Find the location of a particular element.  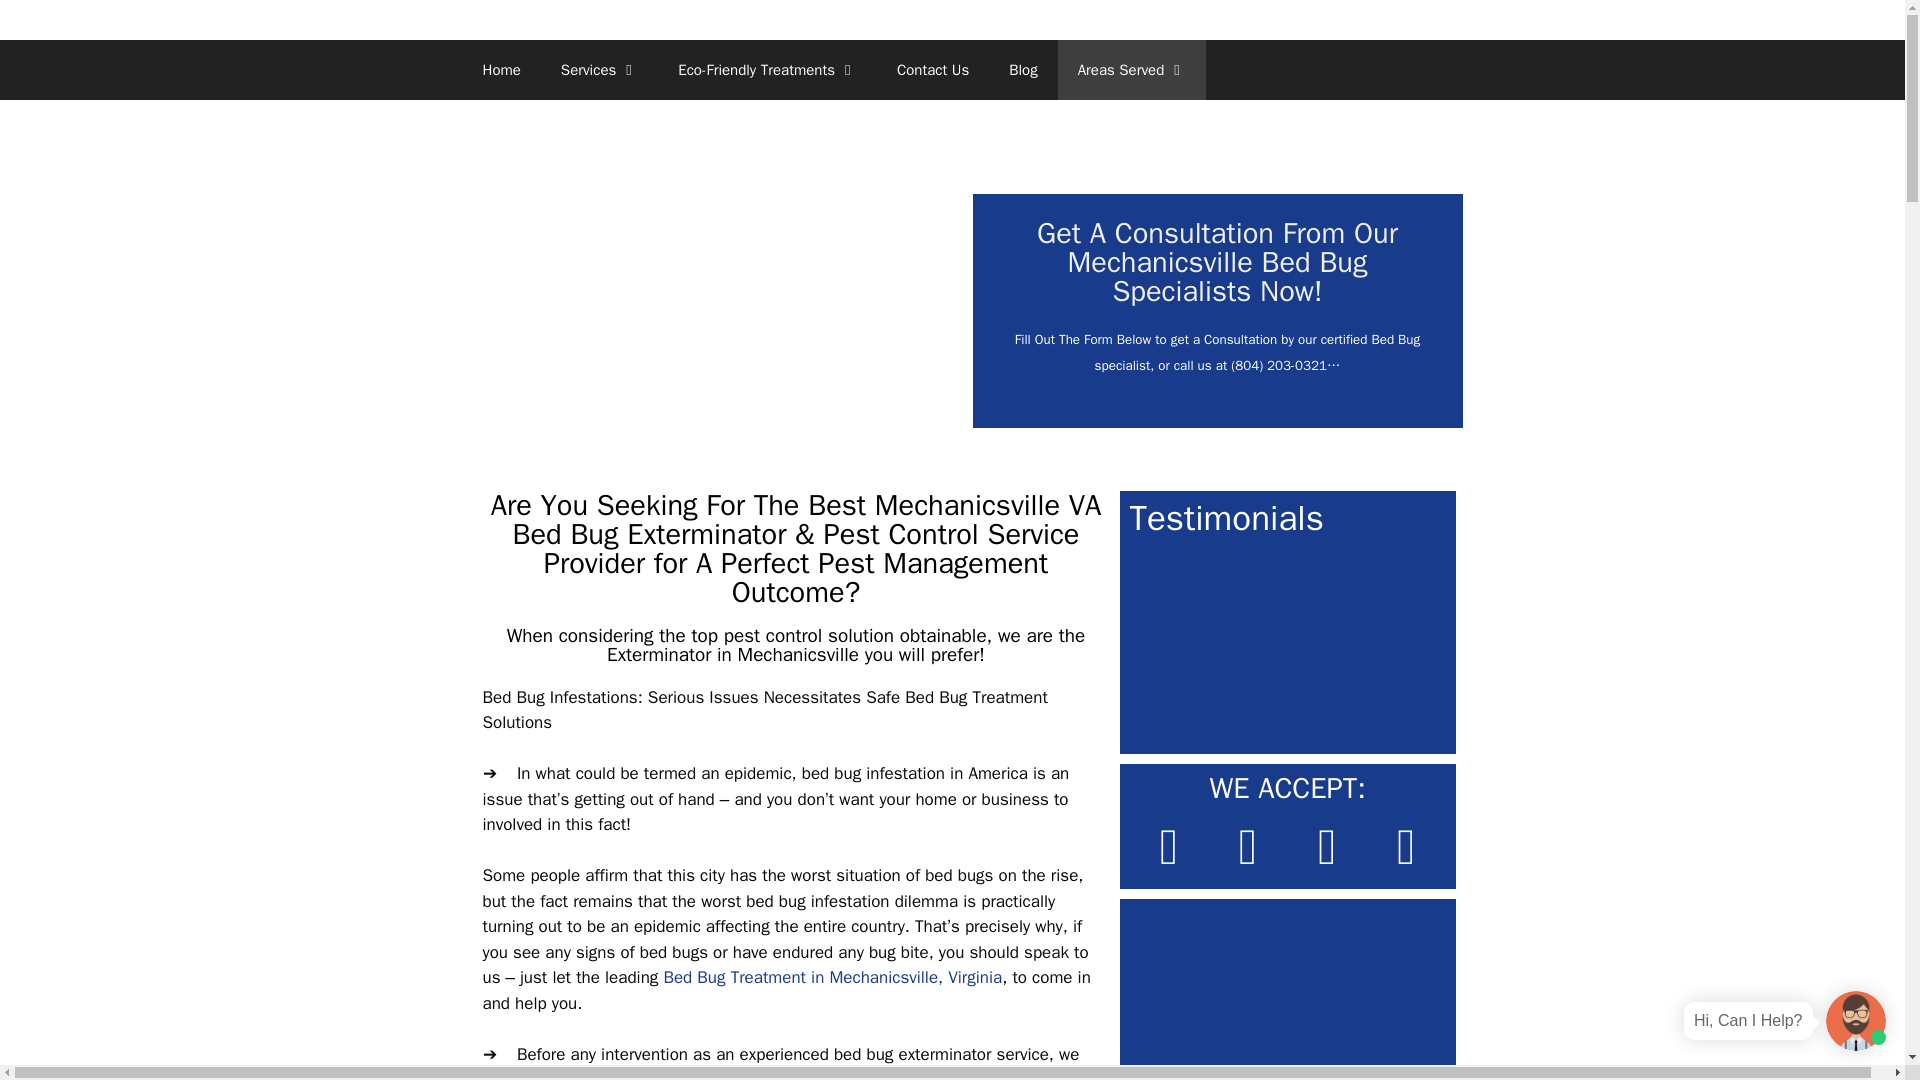

Contact Us is located at coordinates (932, 70).